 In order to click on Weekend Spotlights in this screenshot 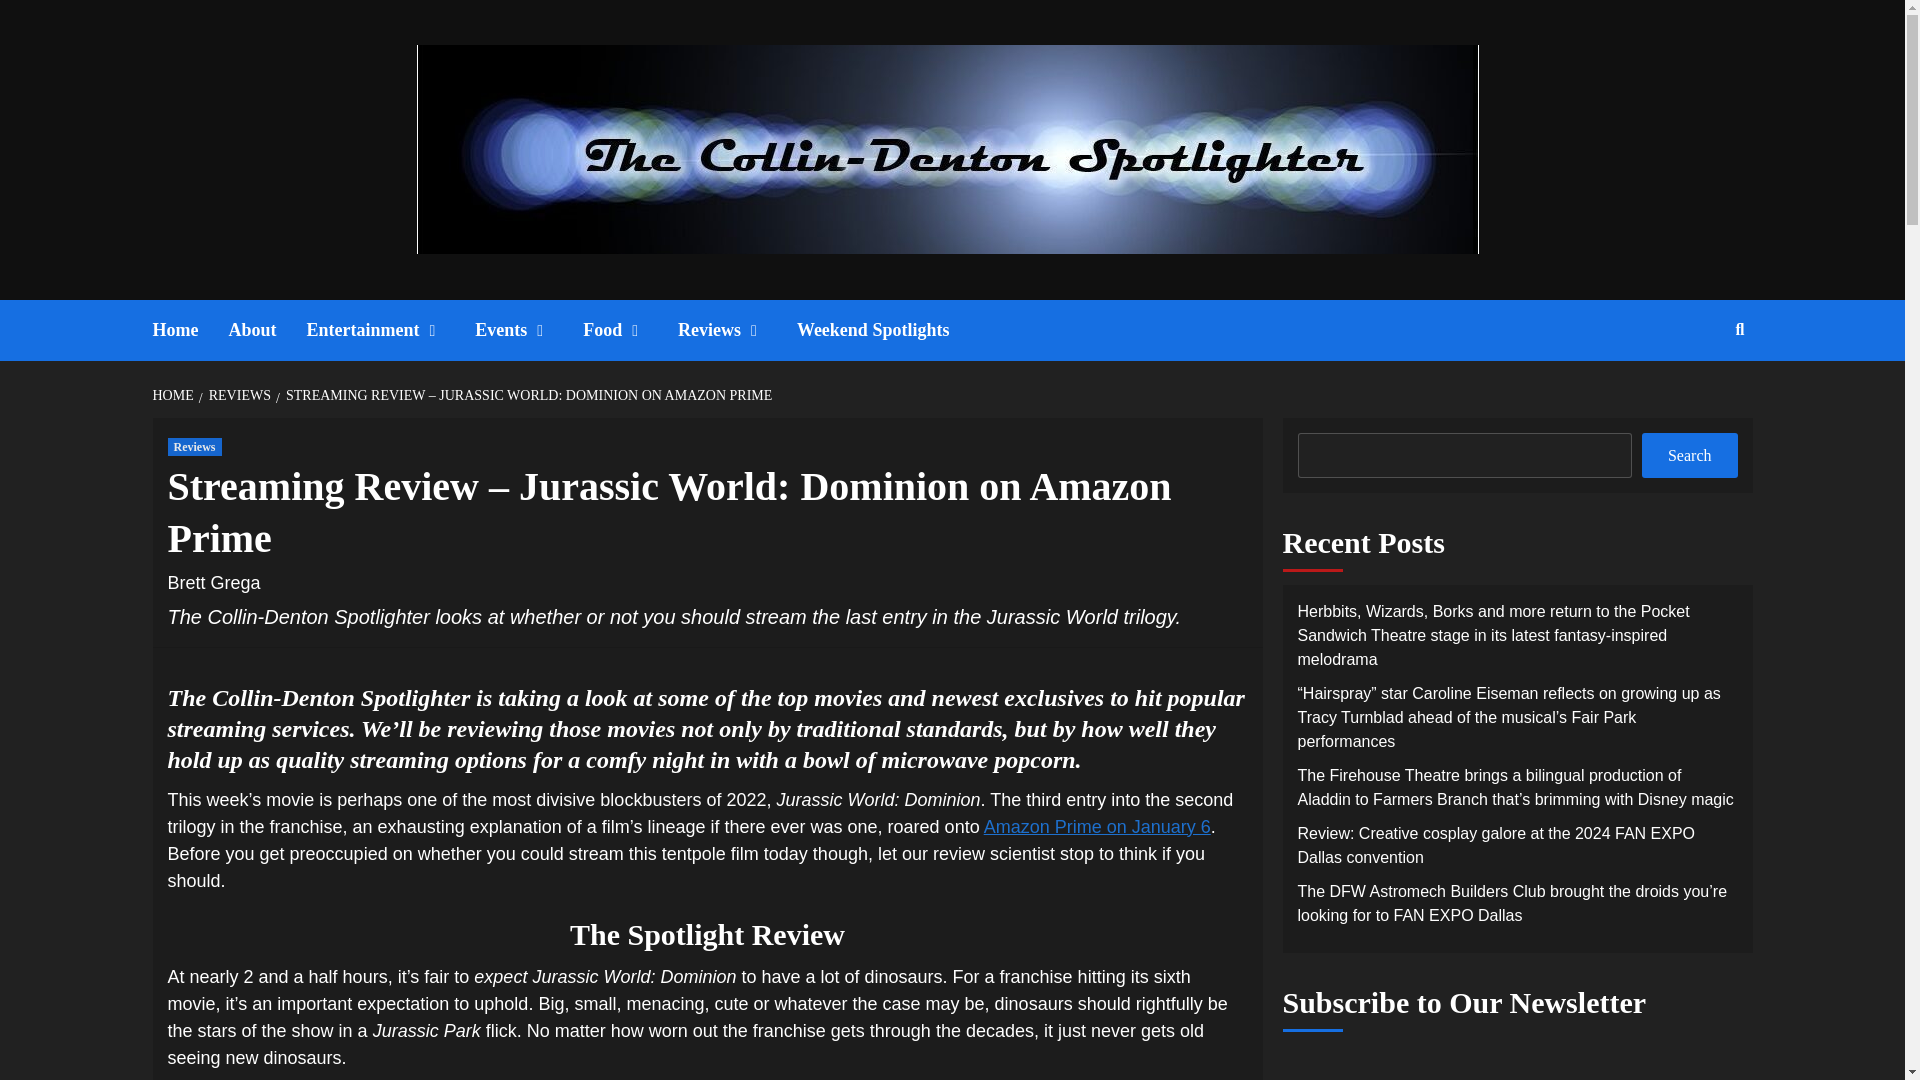, I will do `click(888, 330)`.